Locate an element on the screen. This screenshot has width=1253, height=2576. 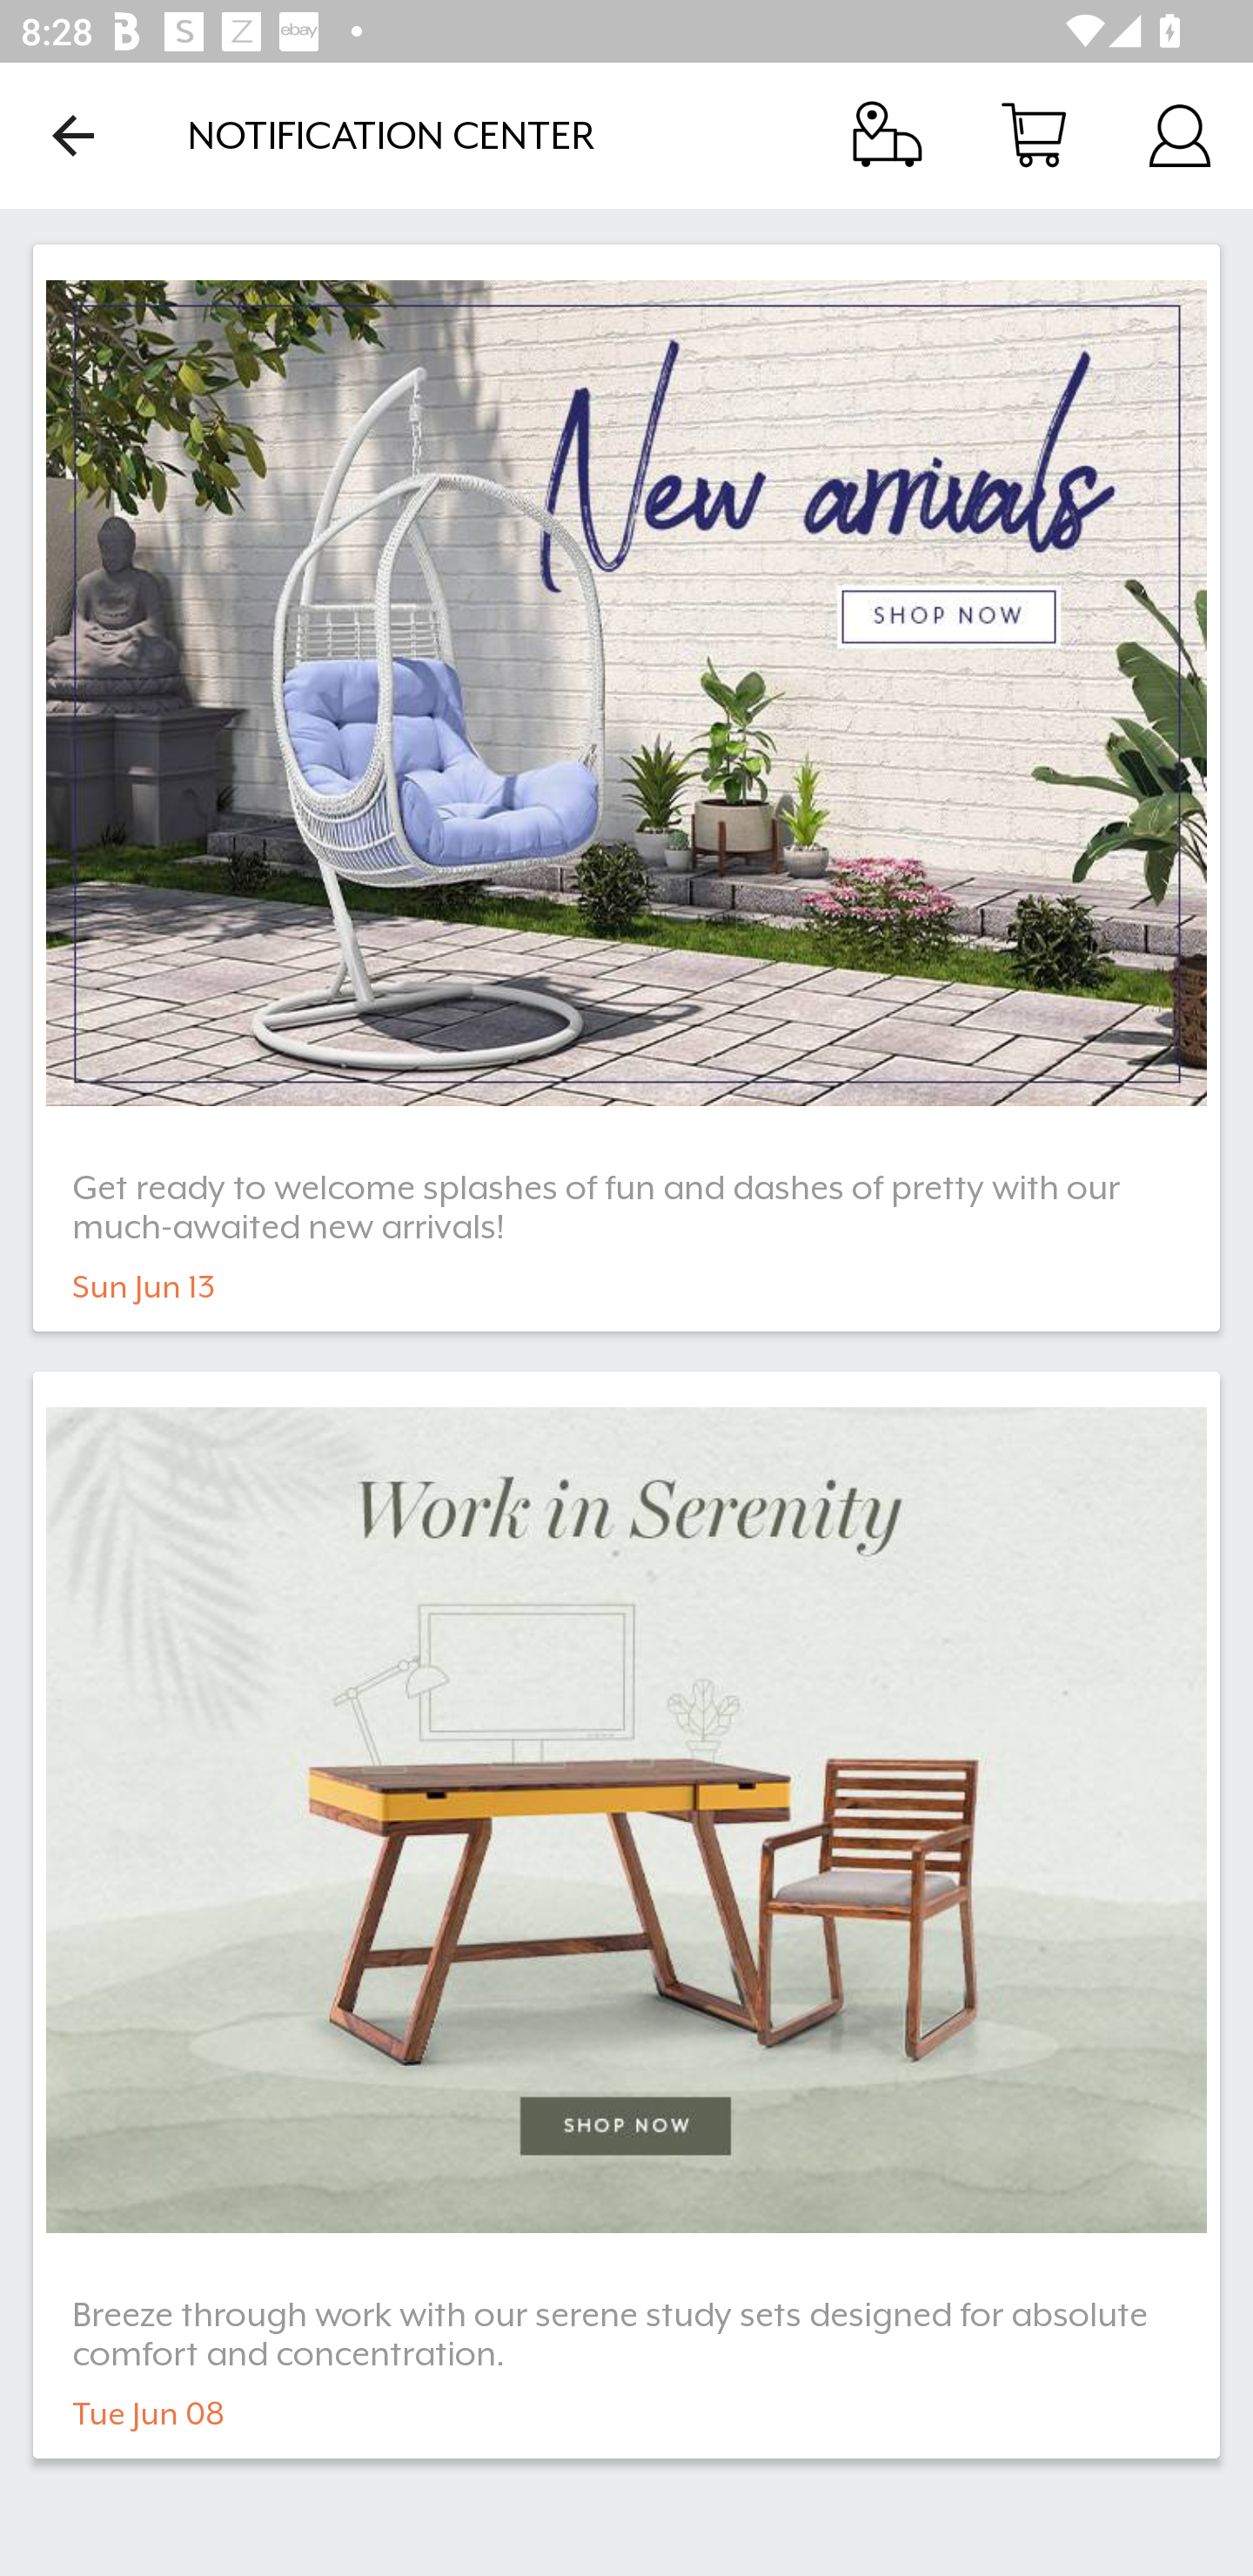
Cart is located at coordinates (1034, 134).